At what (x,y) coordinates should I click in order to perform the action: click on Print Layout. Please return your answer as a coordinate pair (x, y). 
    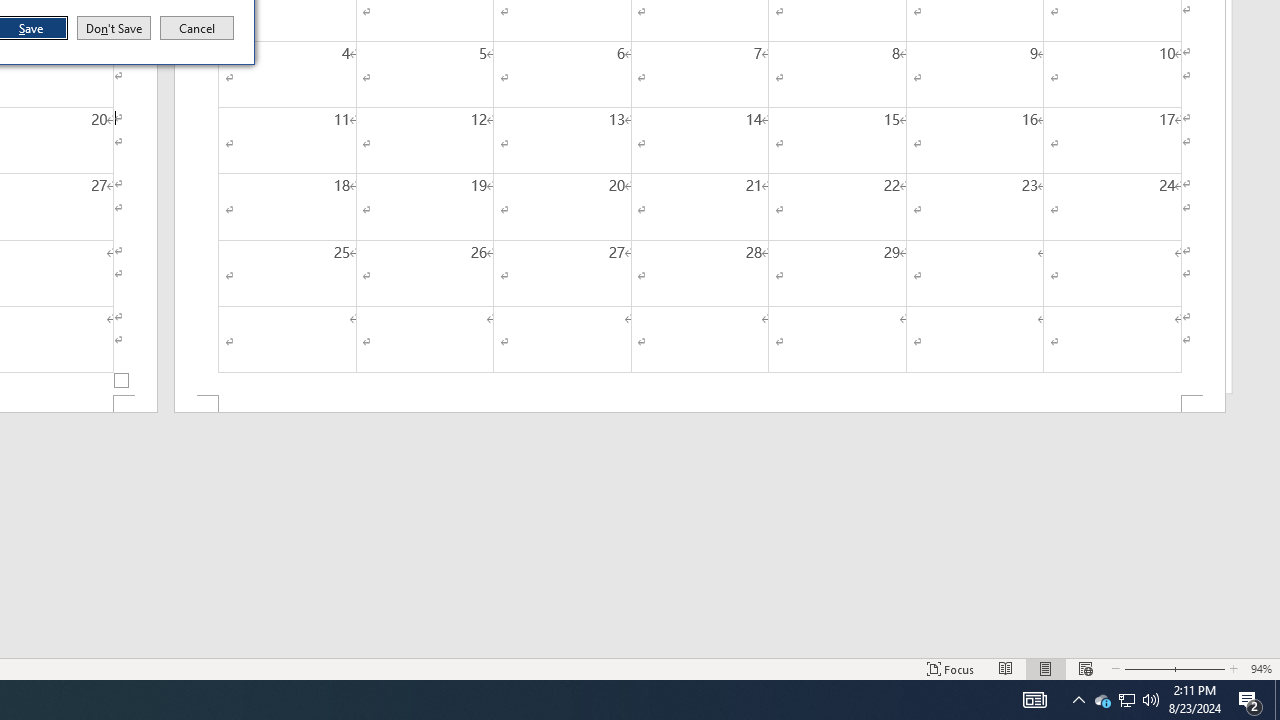
    Looking at the image, I should click on (1046, 668).